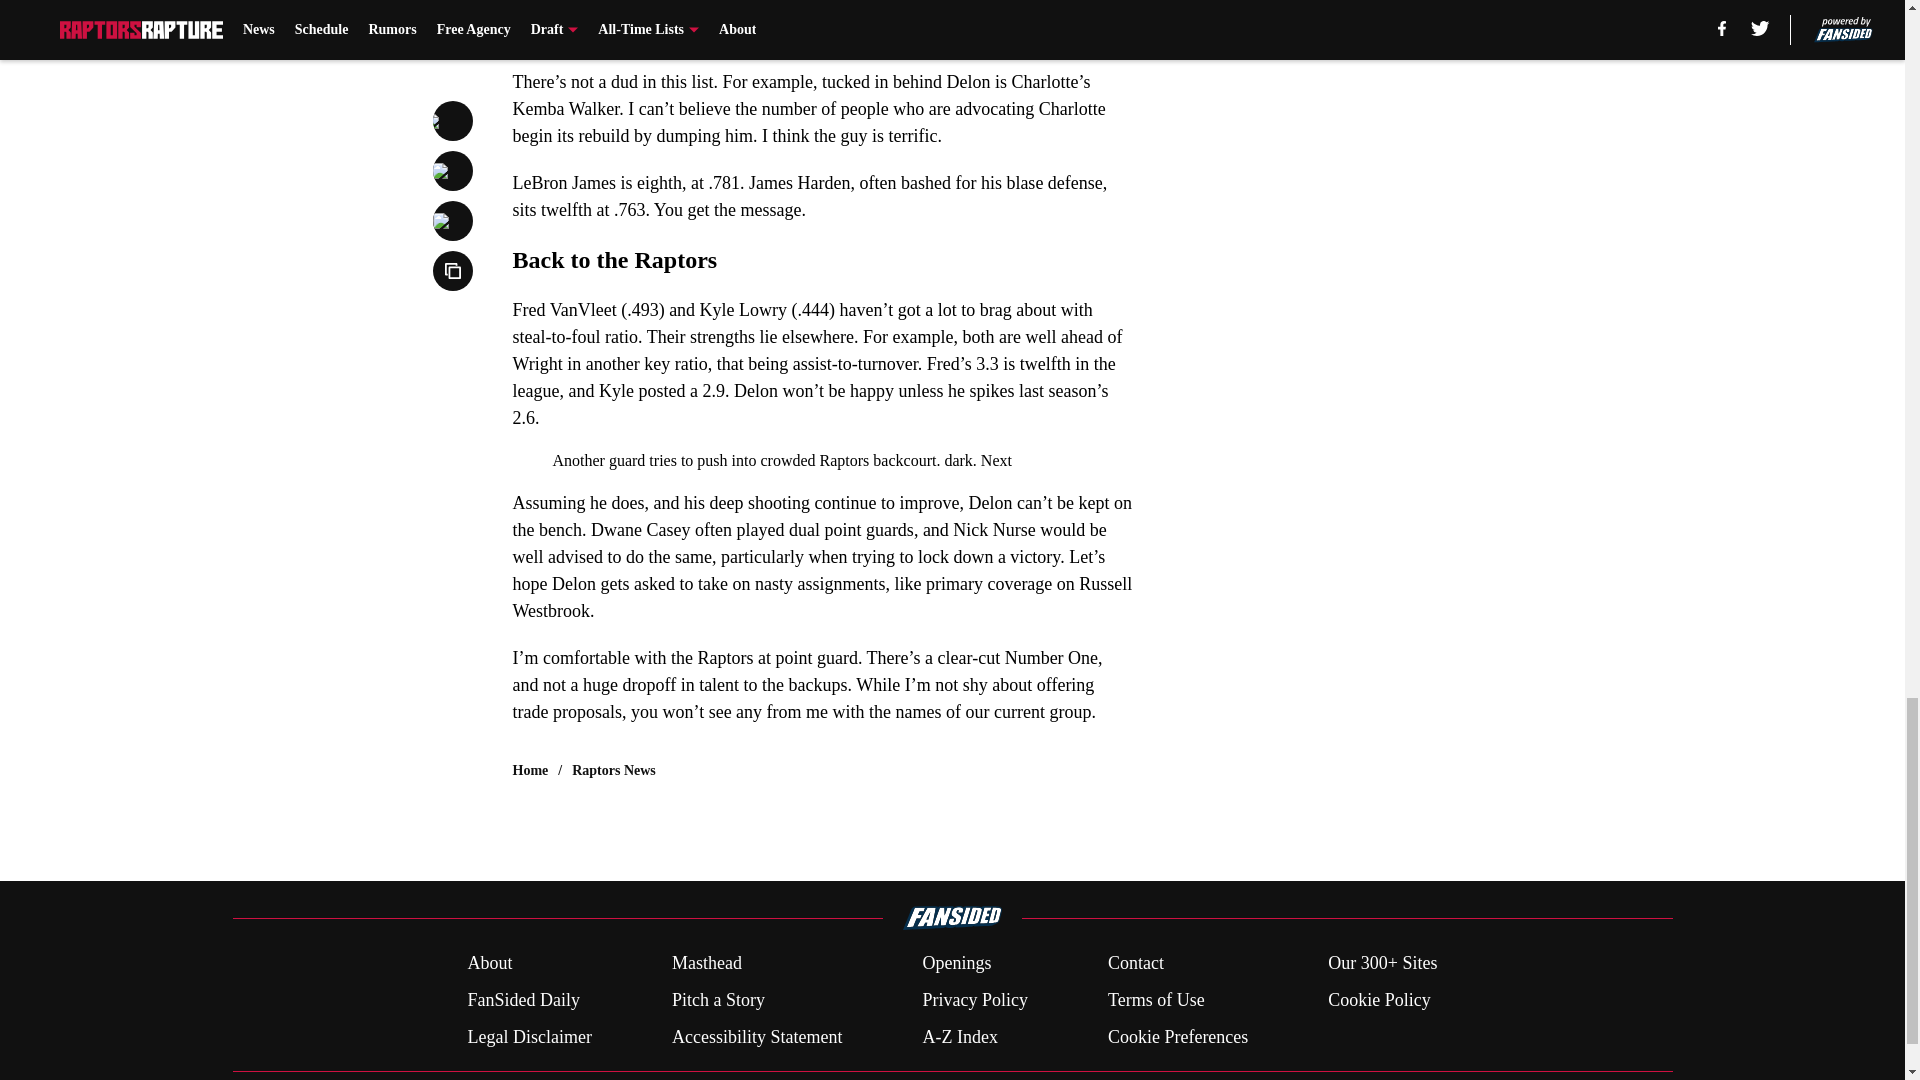 This screenshot has width=1920, height=1080. I want to click on Pitch a Story, so click(718, 1000).